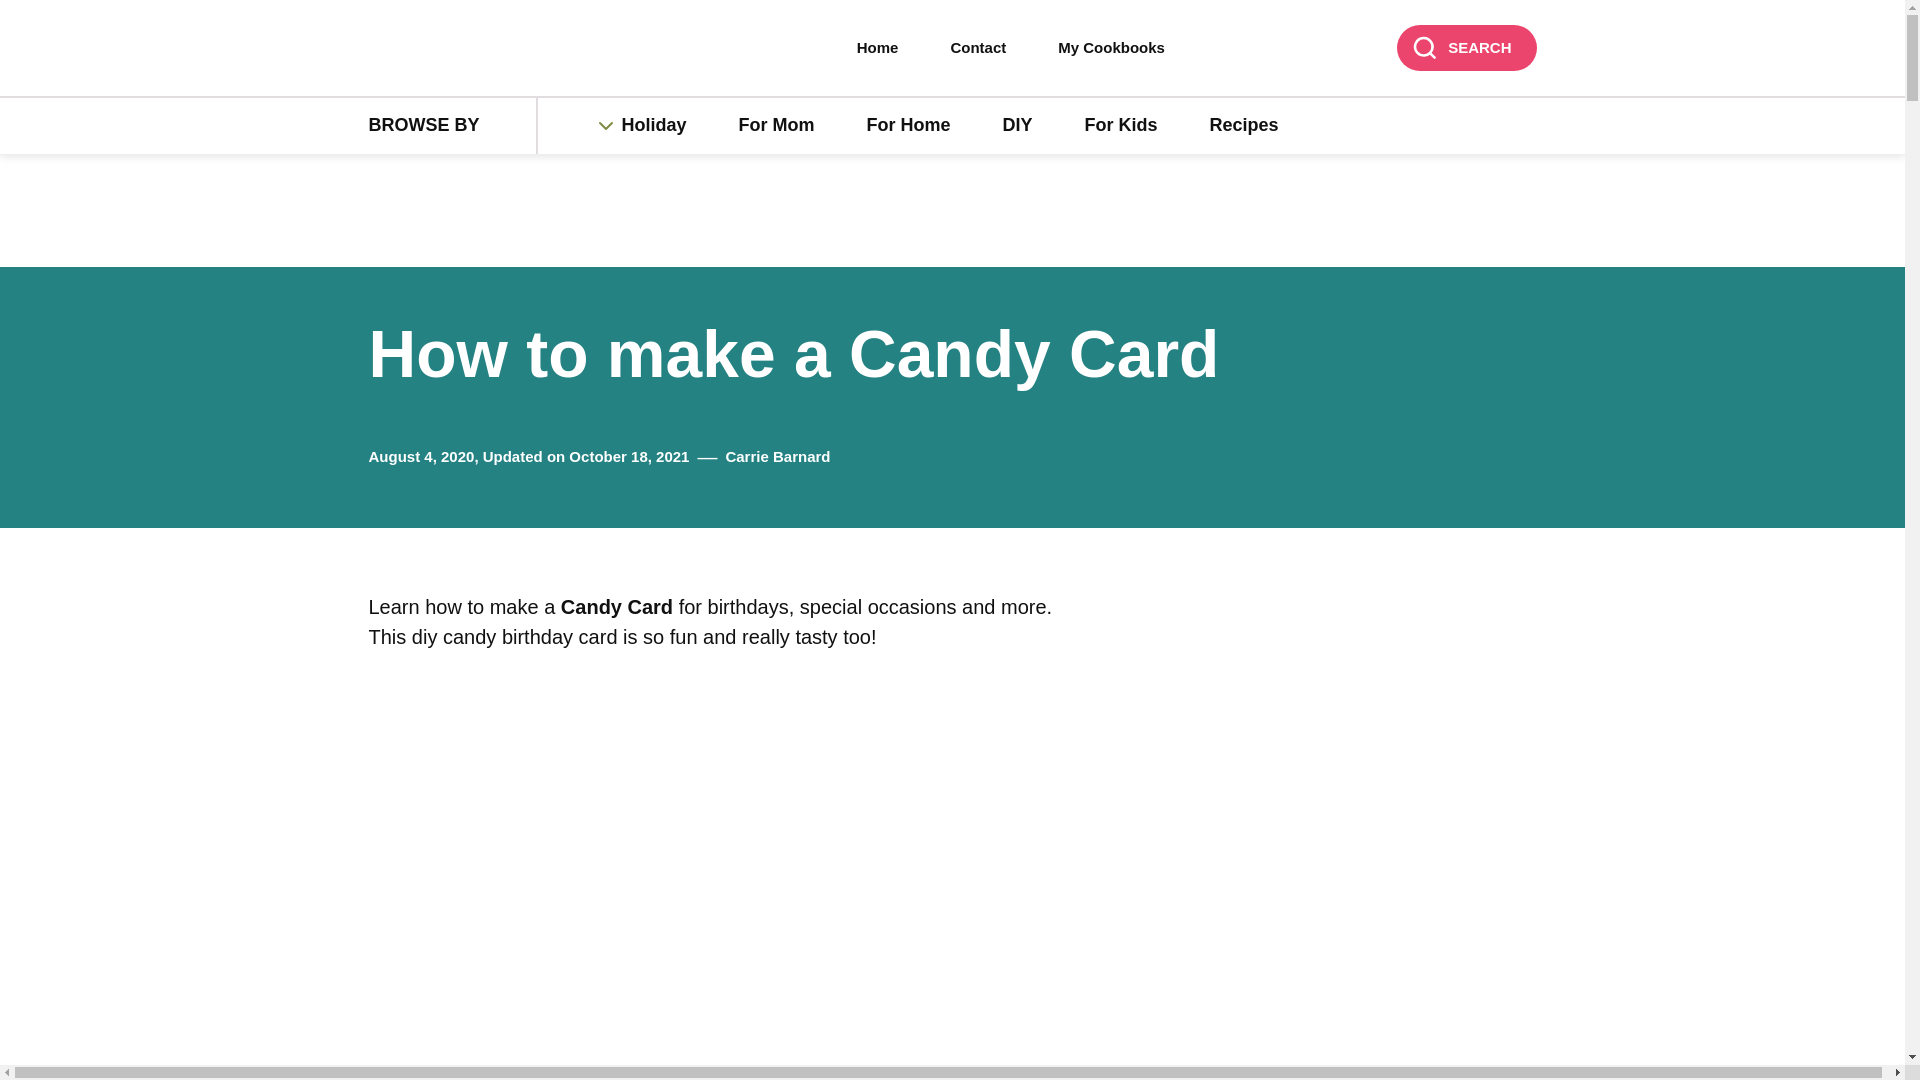  Describe the element at coordinates (1244, 126) in the screenshot. I see `Recipes` at that location.